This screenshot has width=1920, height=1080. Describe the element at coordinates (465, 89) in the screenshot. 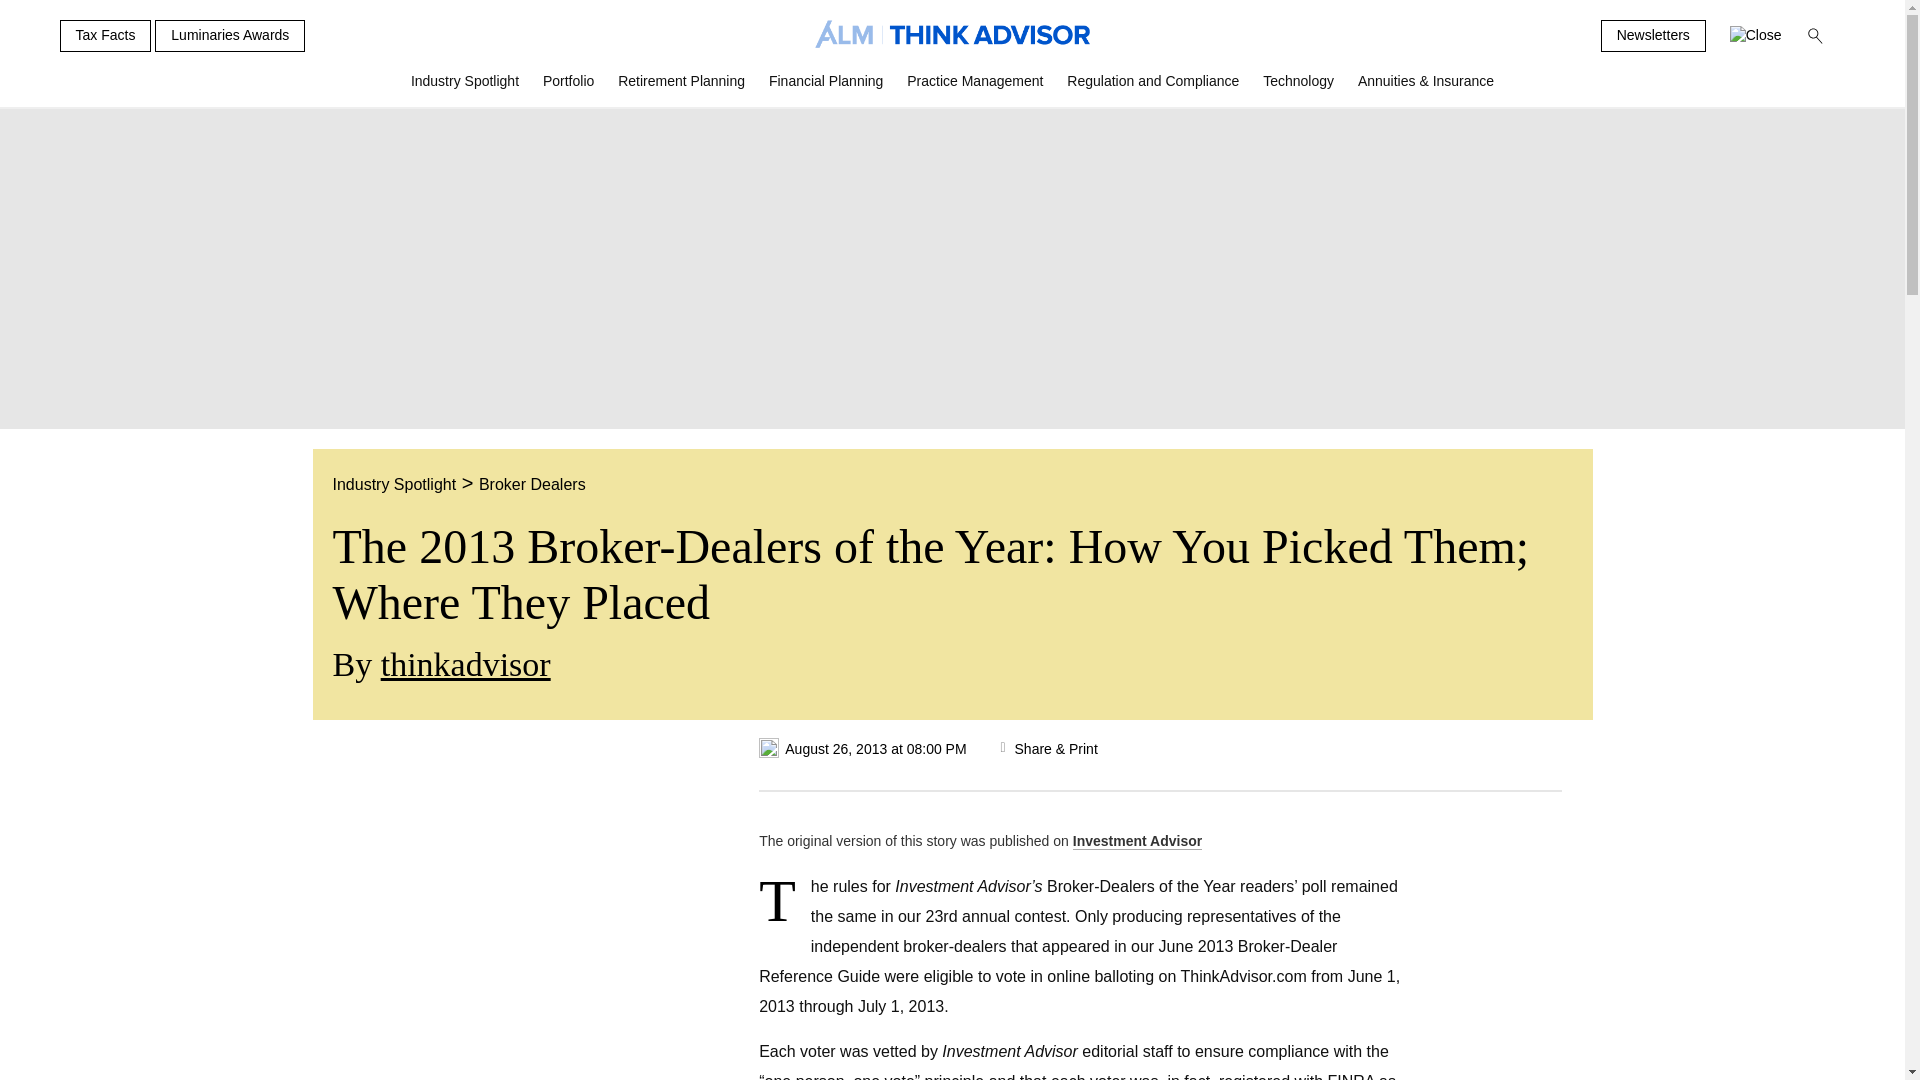

I see `Industry Spotlight` at that location.